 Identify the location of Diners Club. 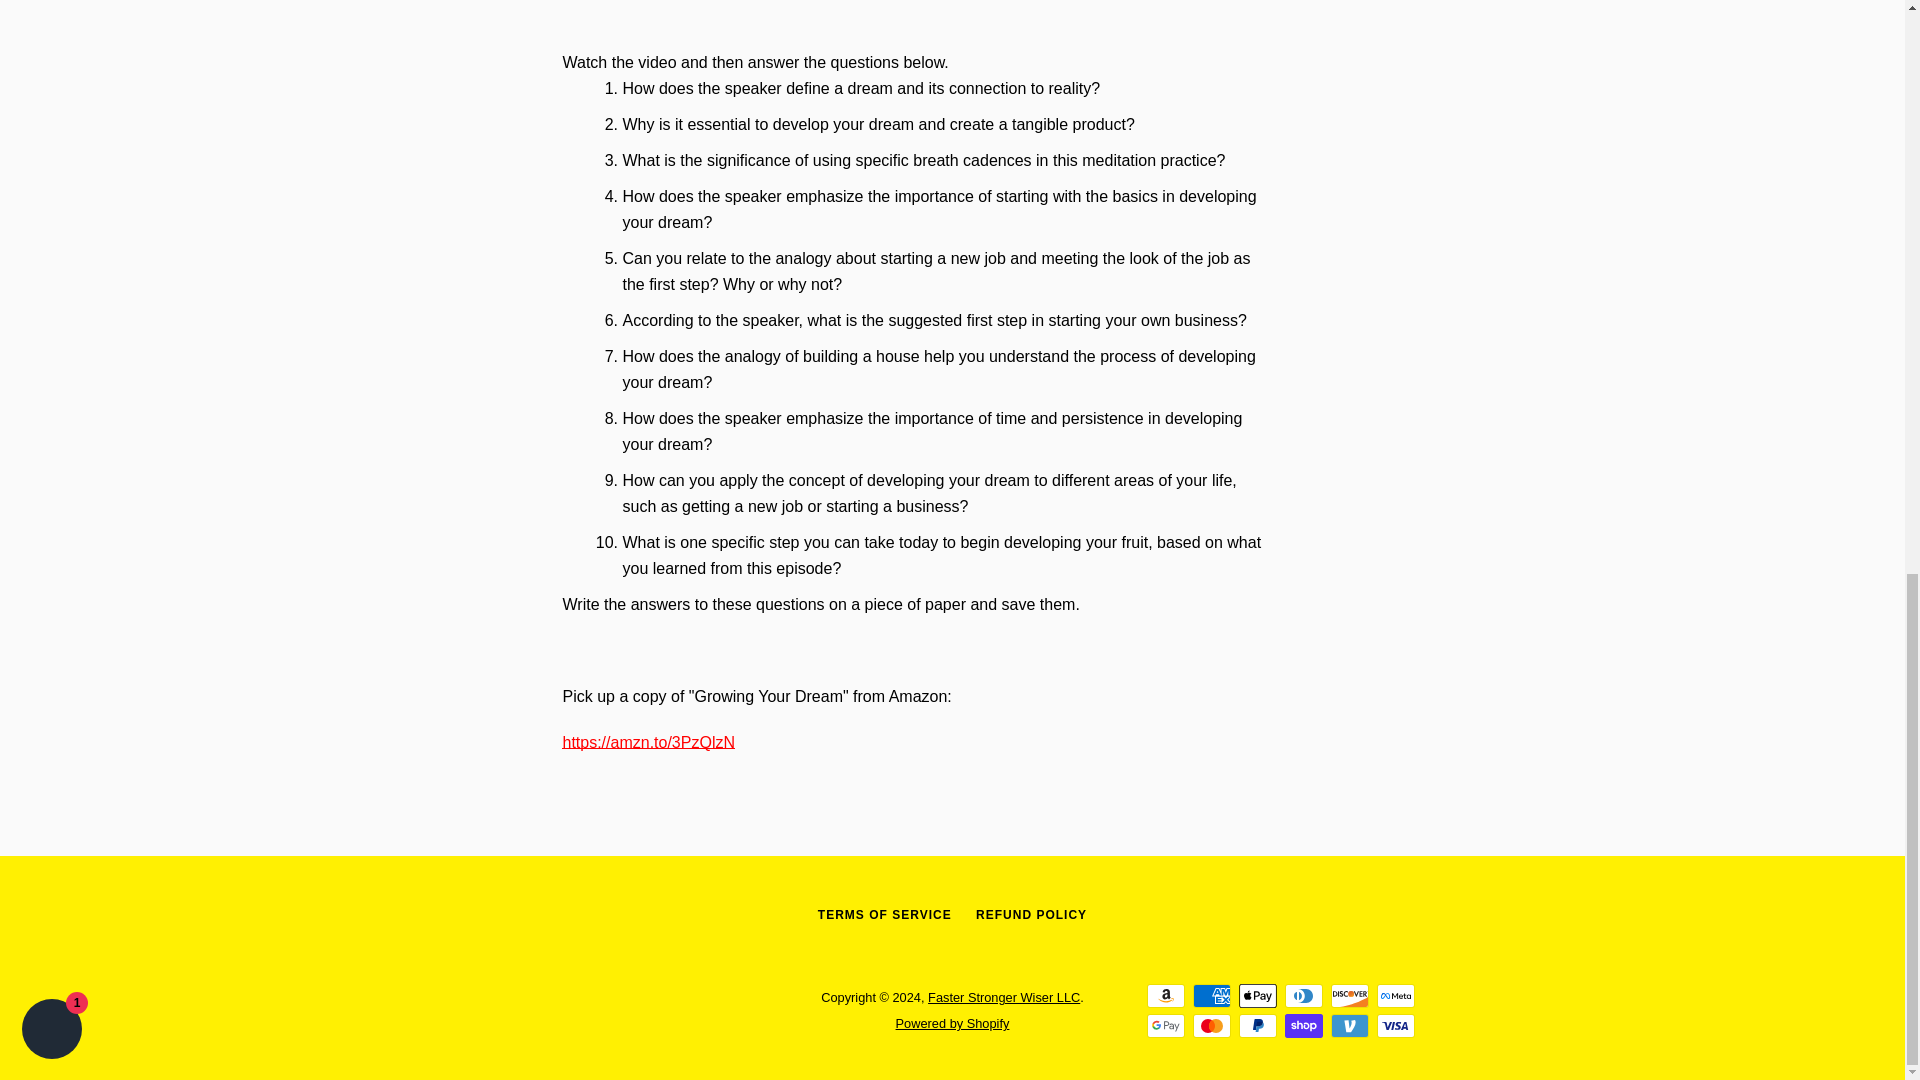
(1303, 995).